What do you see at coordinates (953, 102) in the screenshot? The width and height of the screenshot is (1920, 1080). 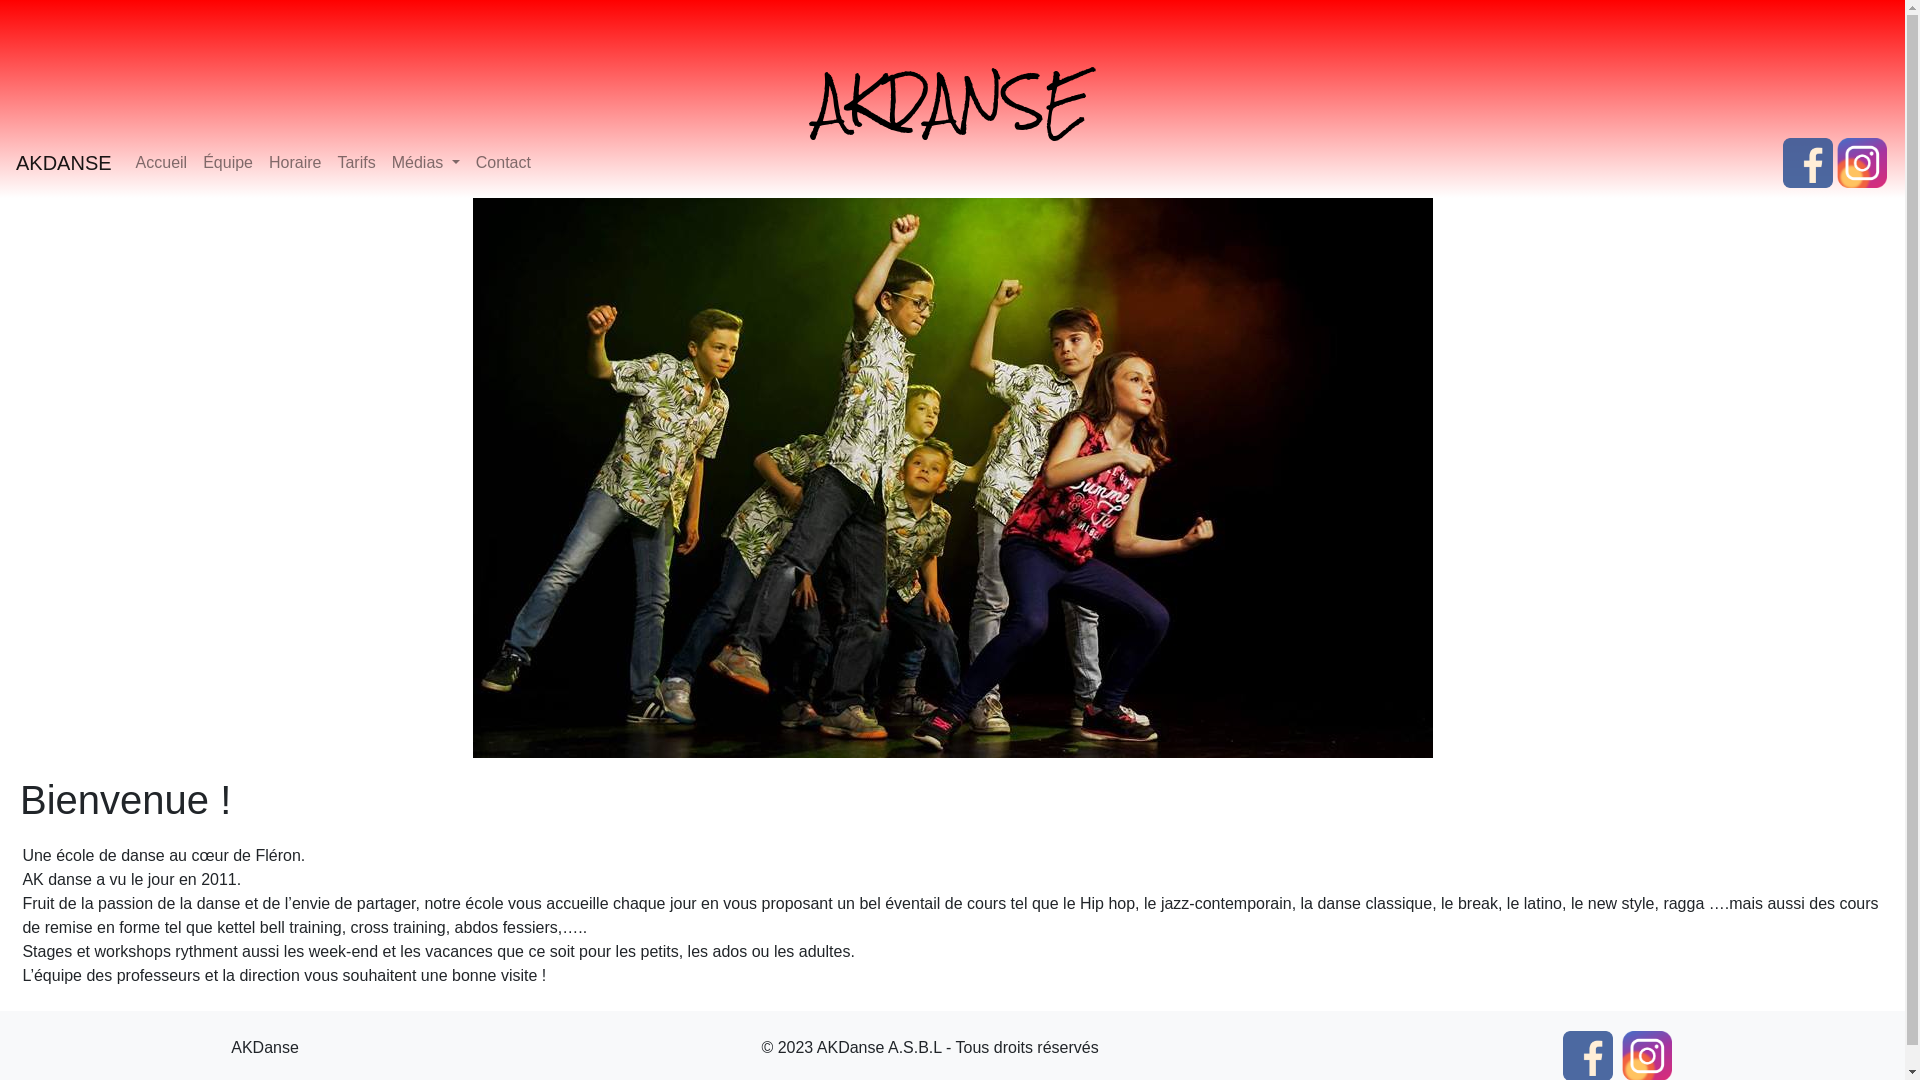 I see `AKDANSE` at bounding box center [953, 102].